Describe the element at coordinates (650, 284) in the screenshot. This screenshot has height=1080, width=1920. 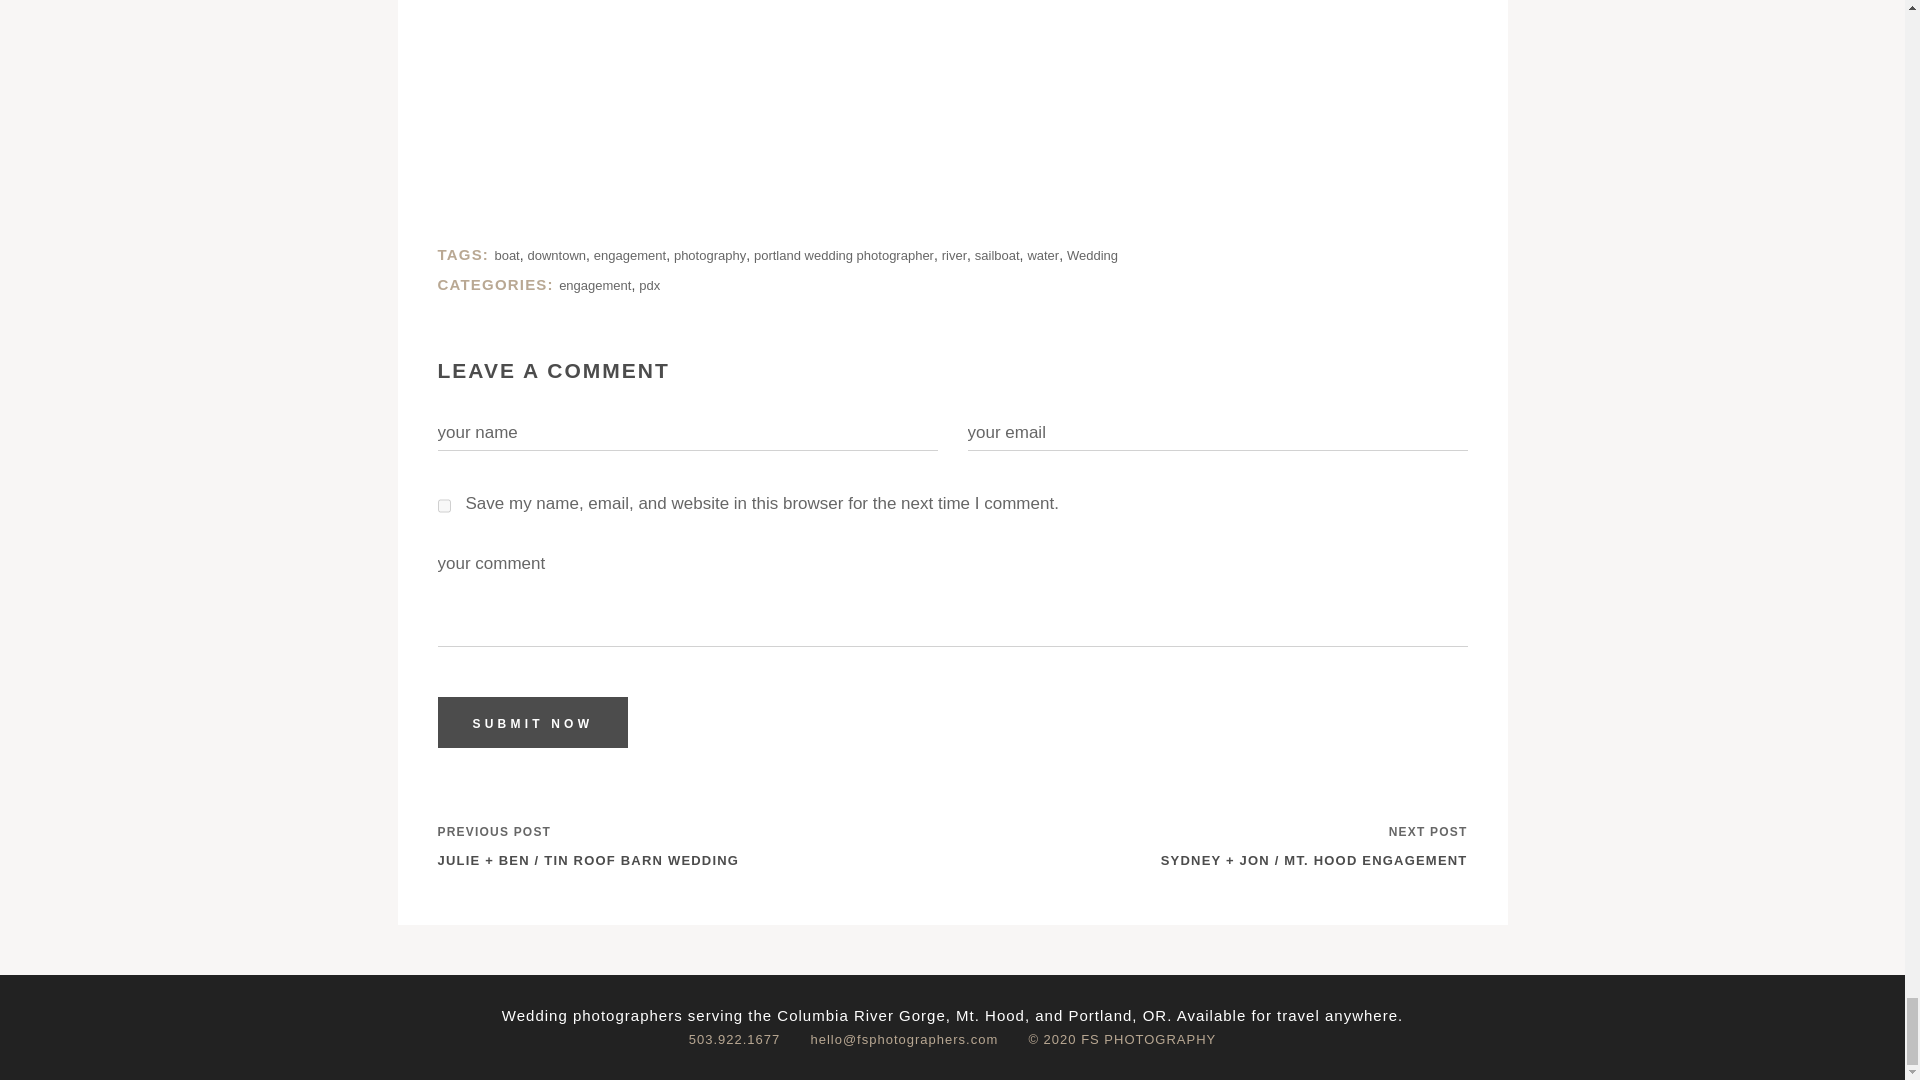
I see `pdx` at that location.